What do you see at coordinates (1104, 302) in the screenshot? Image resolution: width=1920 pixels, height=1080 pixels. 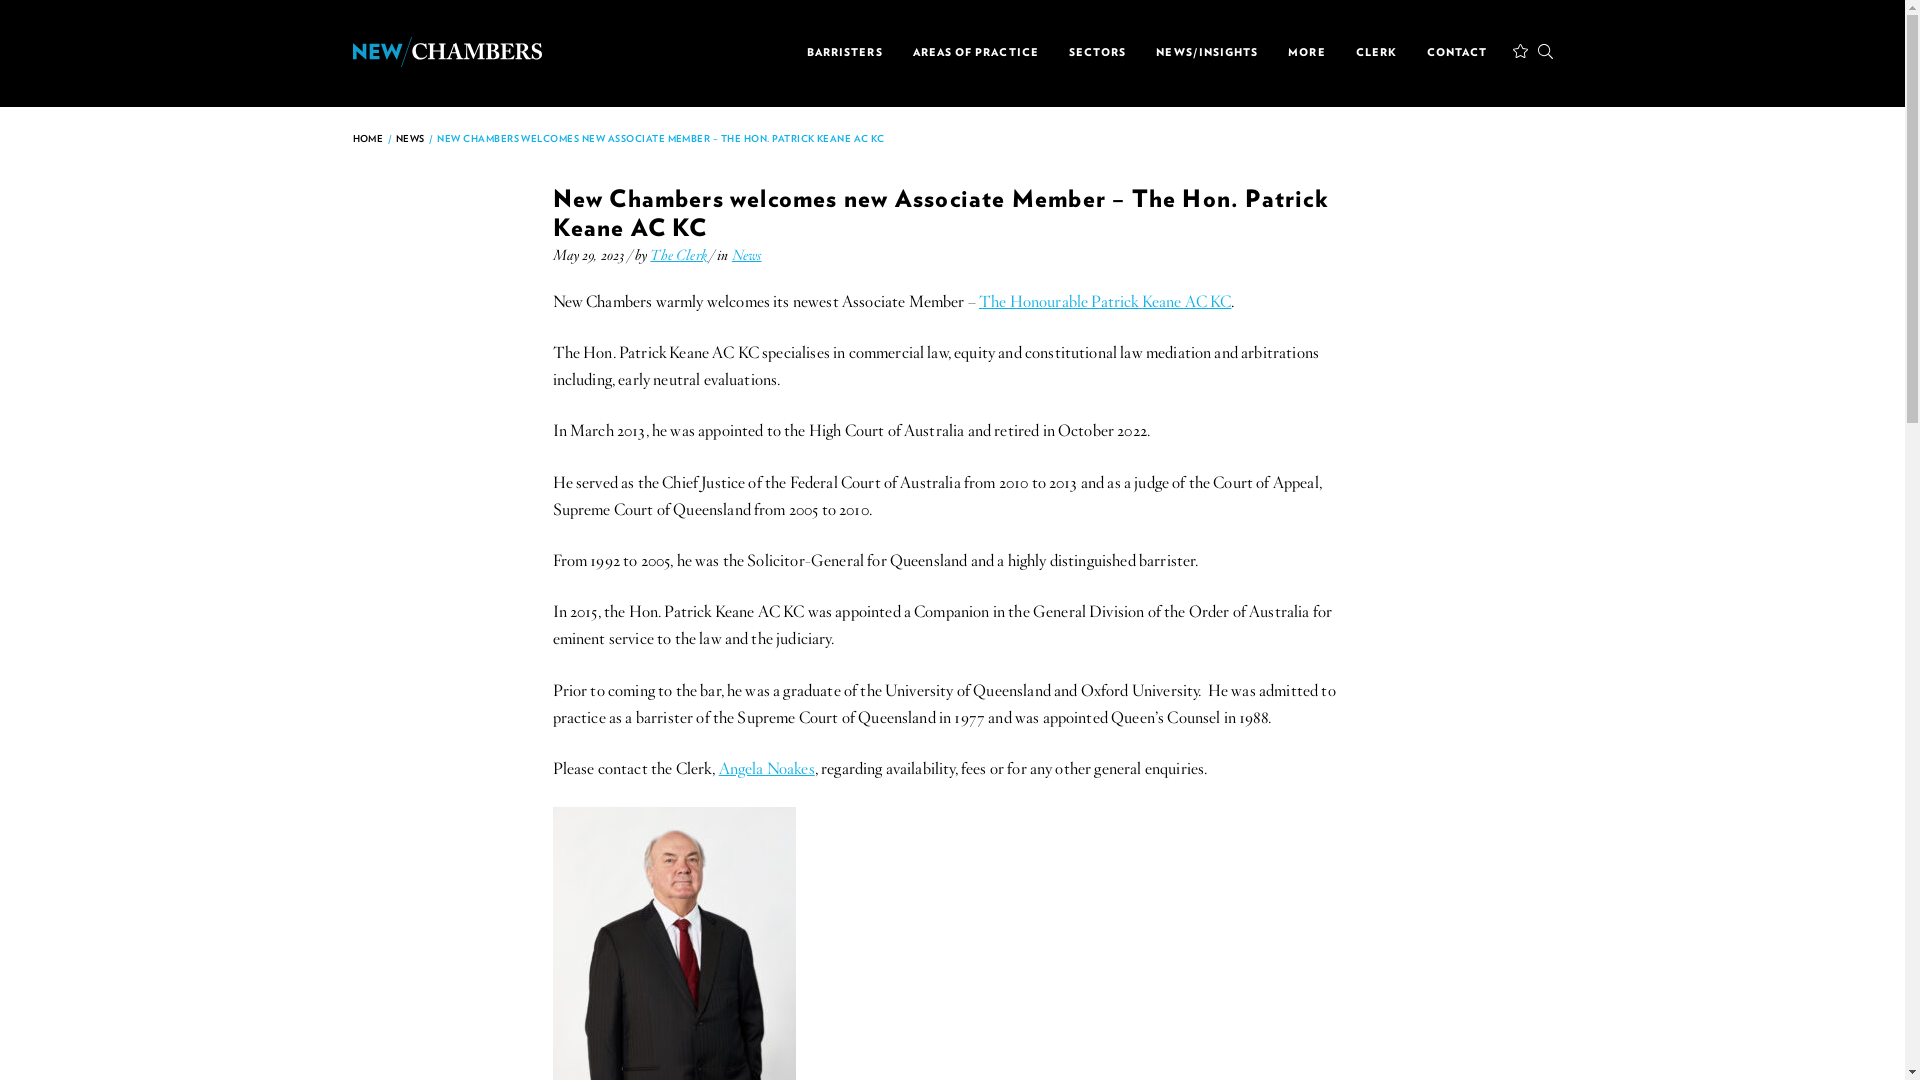 I see `The Honourable Patrick Keane AC KC` at bounding box center [1104, 302].